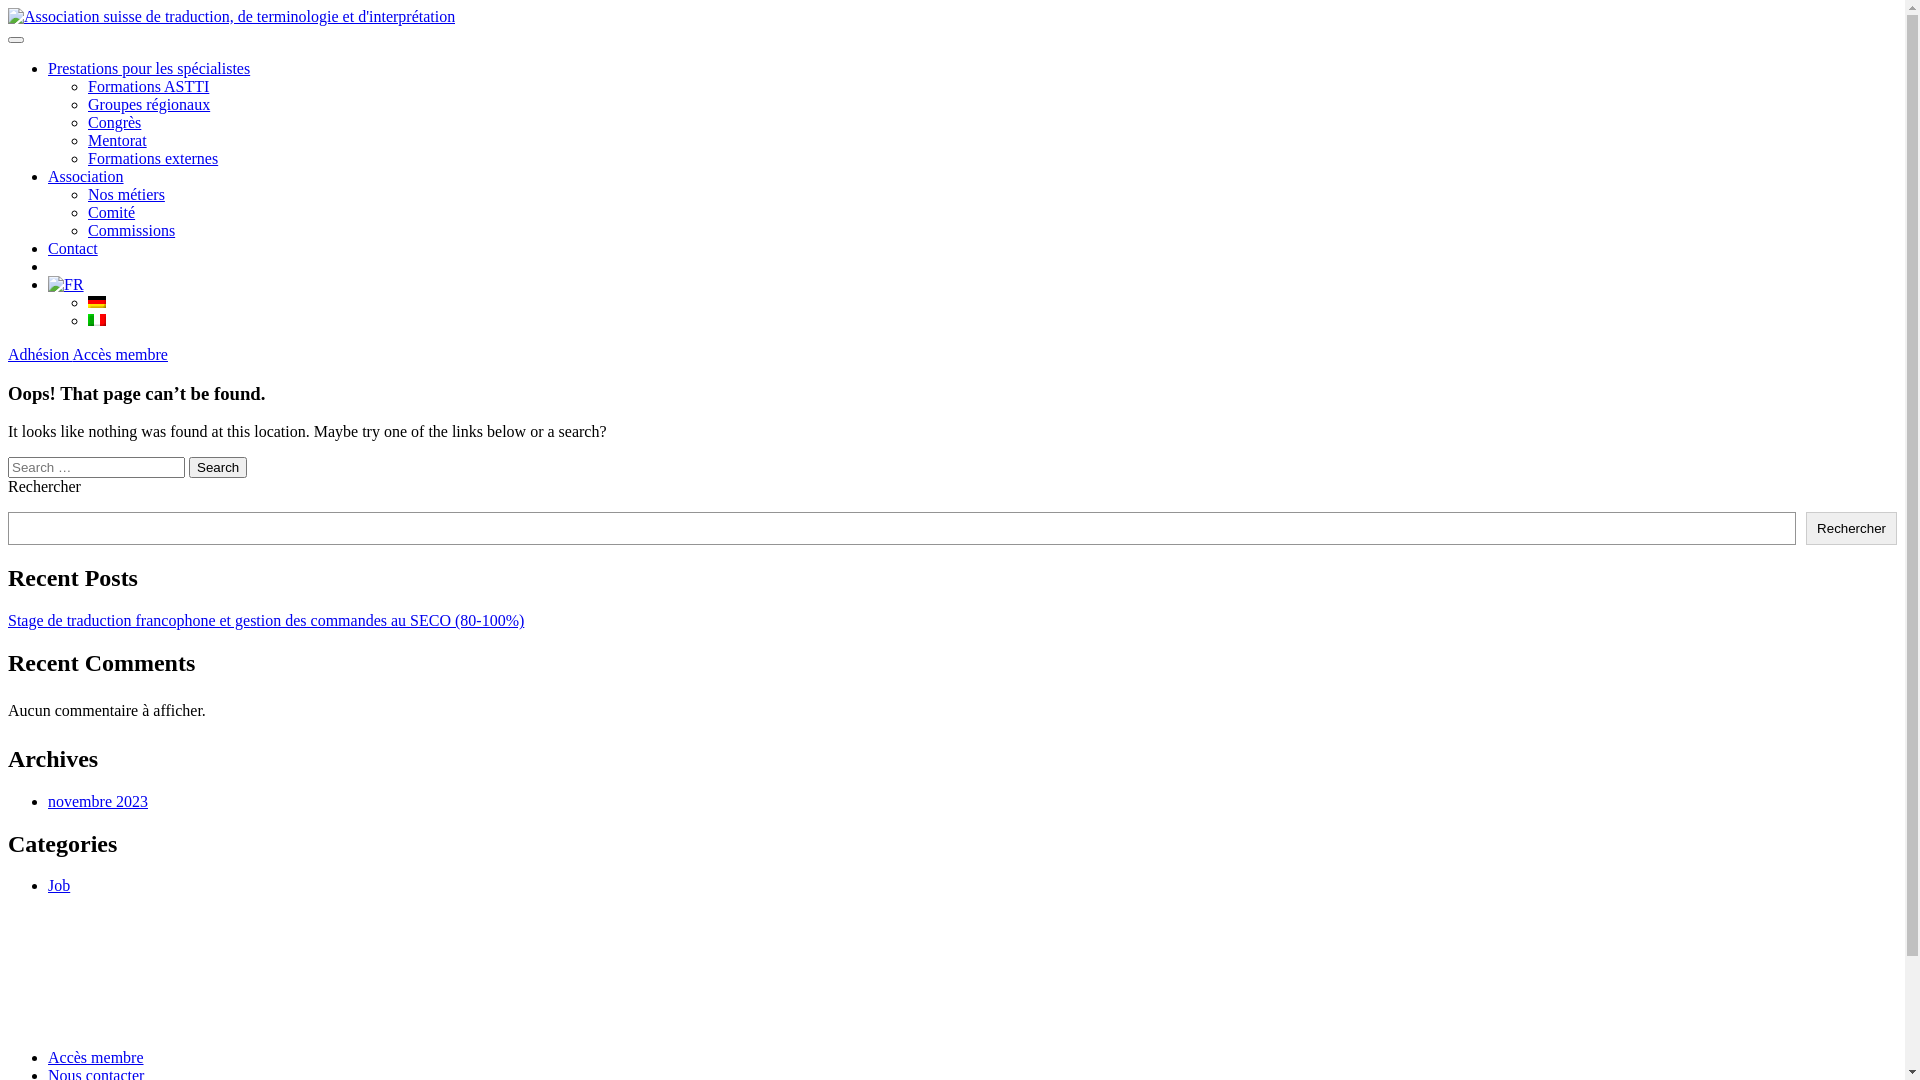 The image size is (1920, 1080). What do you see at coordinates (1852, 528) in the screenshot?
I see `Rechercher` at bounding box center [1852, 528].